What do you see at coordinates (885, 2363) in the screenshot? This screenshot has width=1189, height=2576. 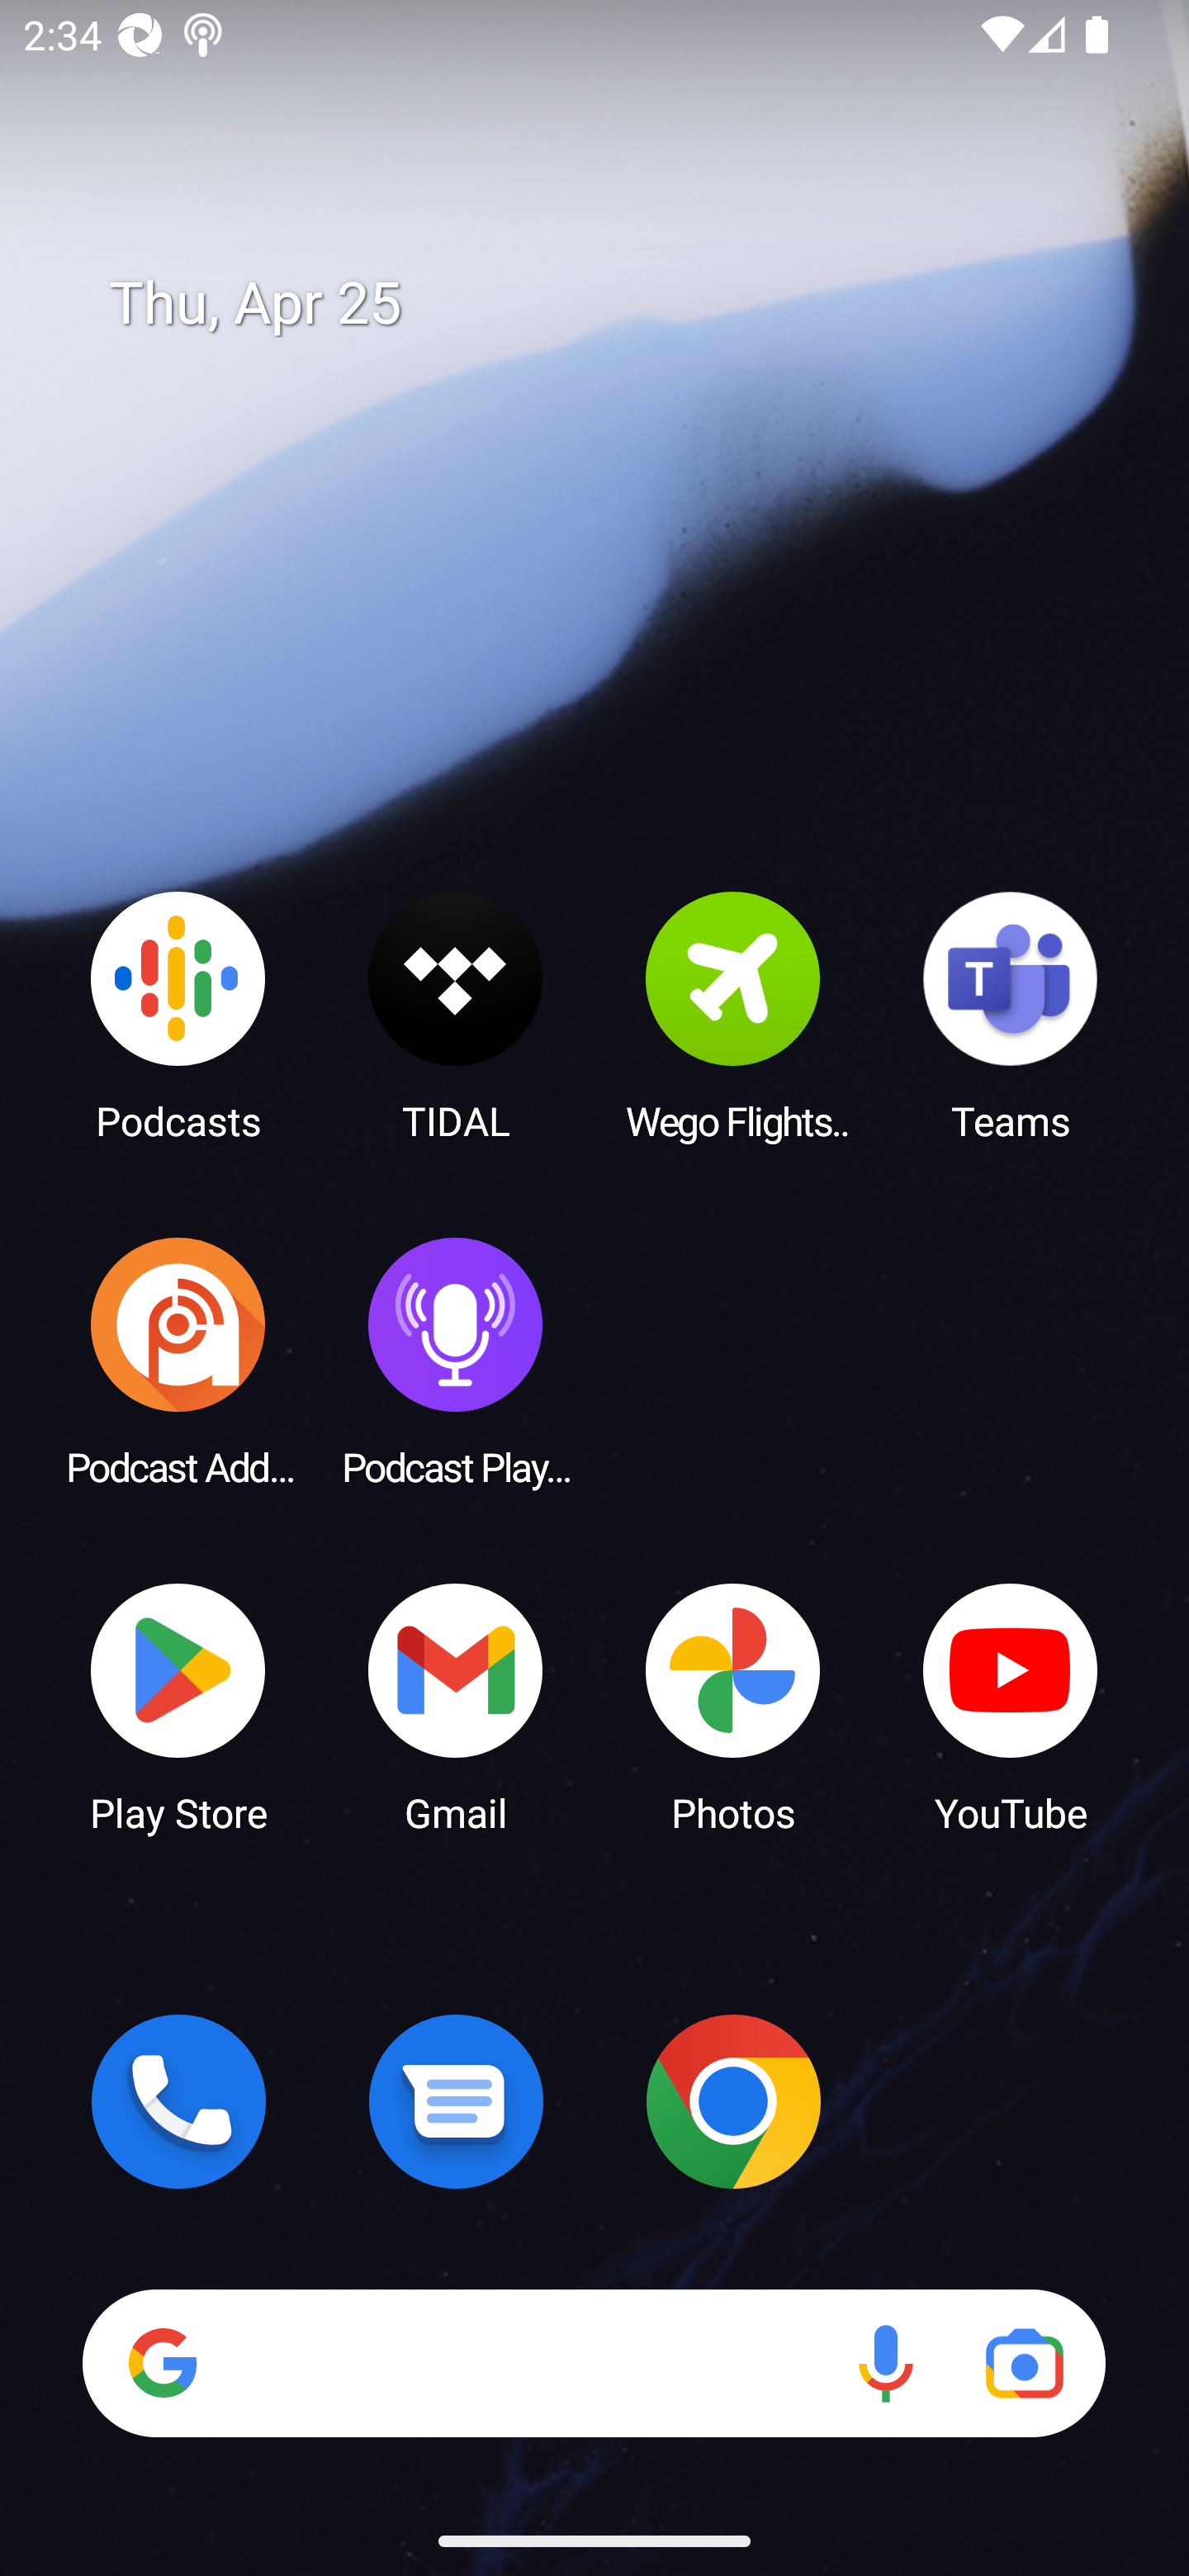 I see `Voice search` at bounding box center [885, 2363].